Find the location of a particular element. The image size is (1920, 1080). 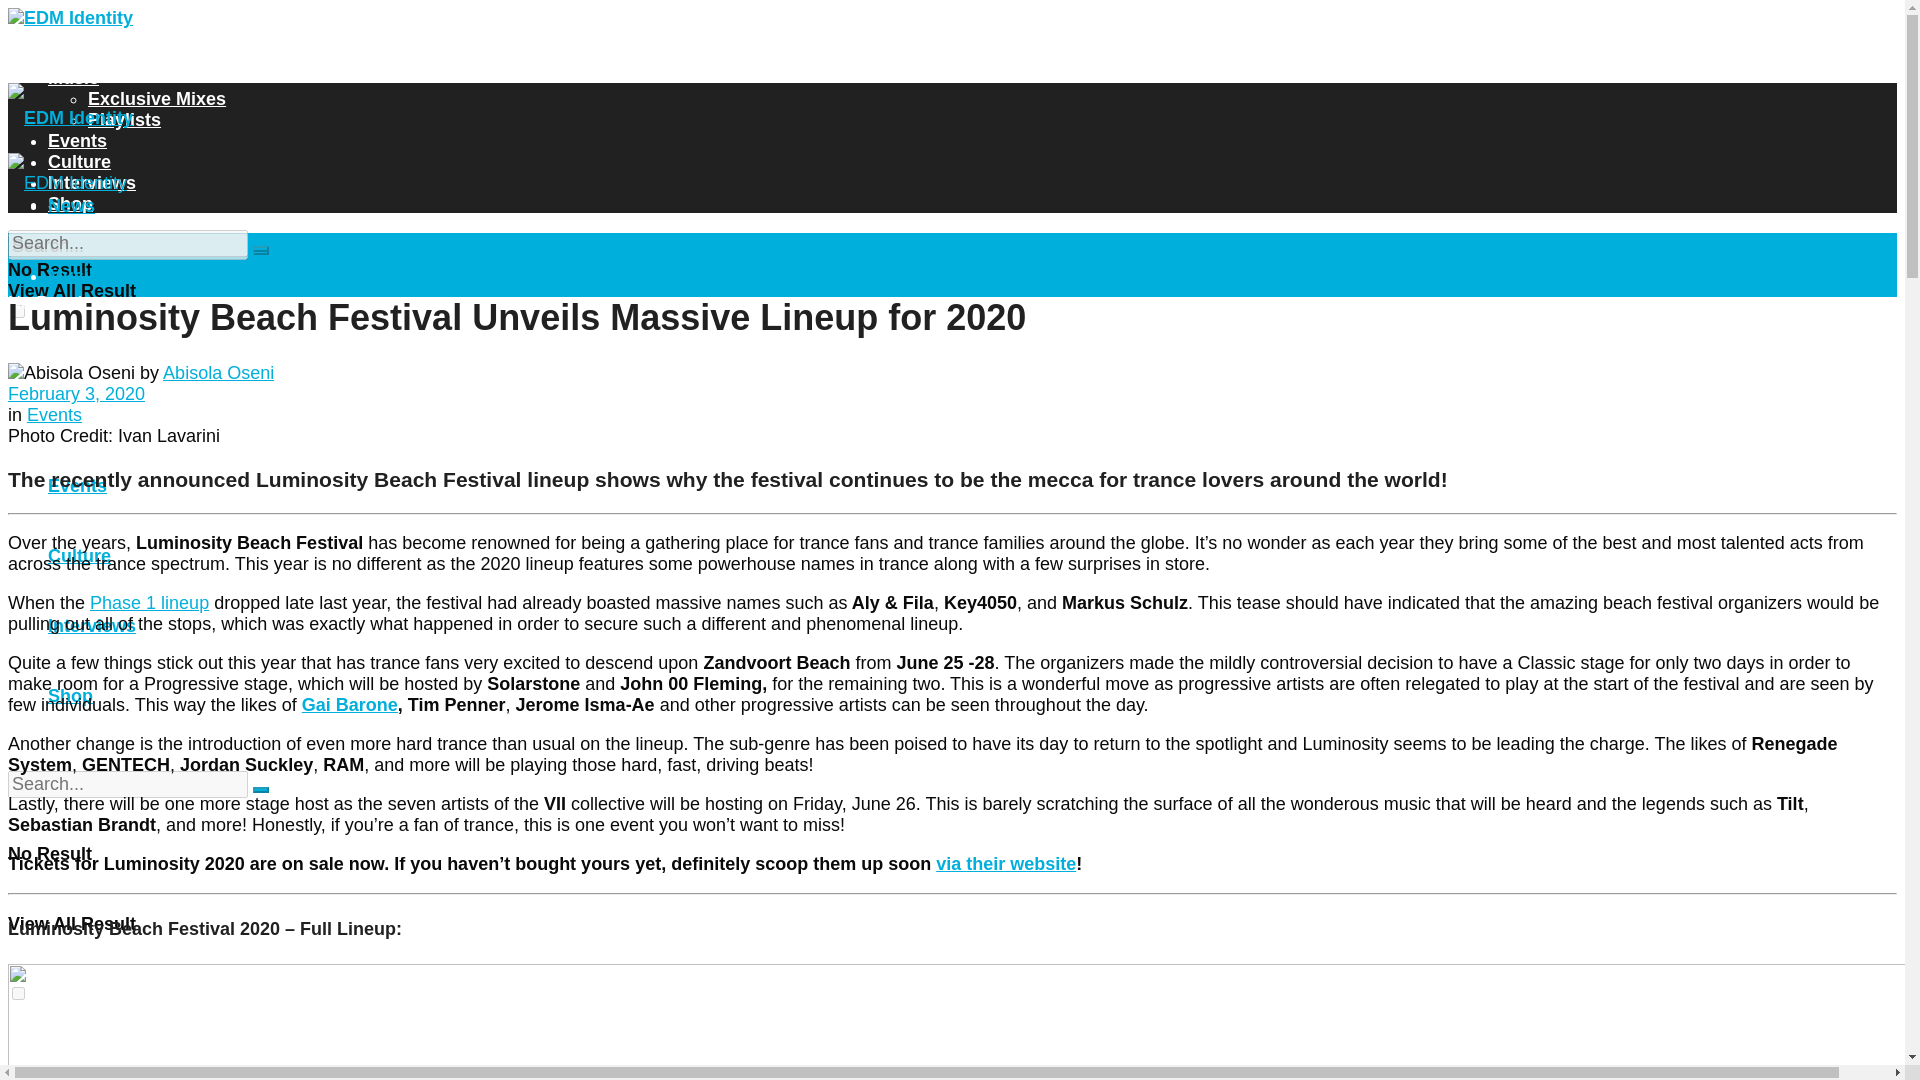

Abisola Oseni is located at coordinates (218, 372).